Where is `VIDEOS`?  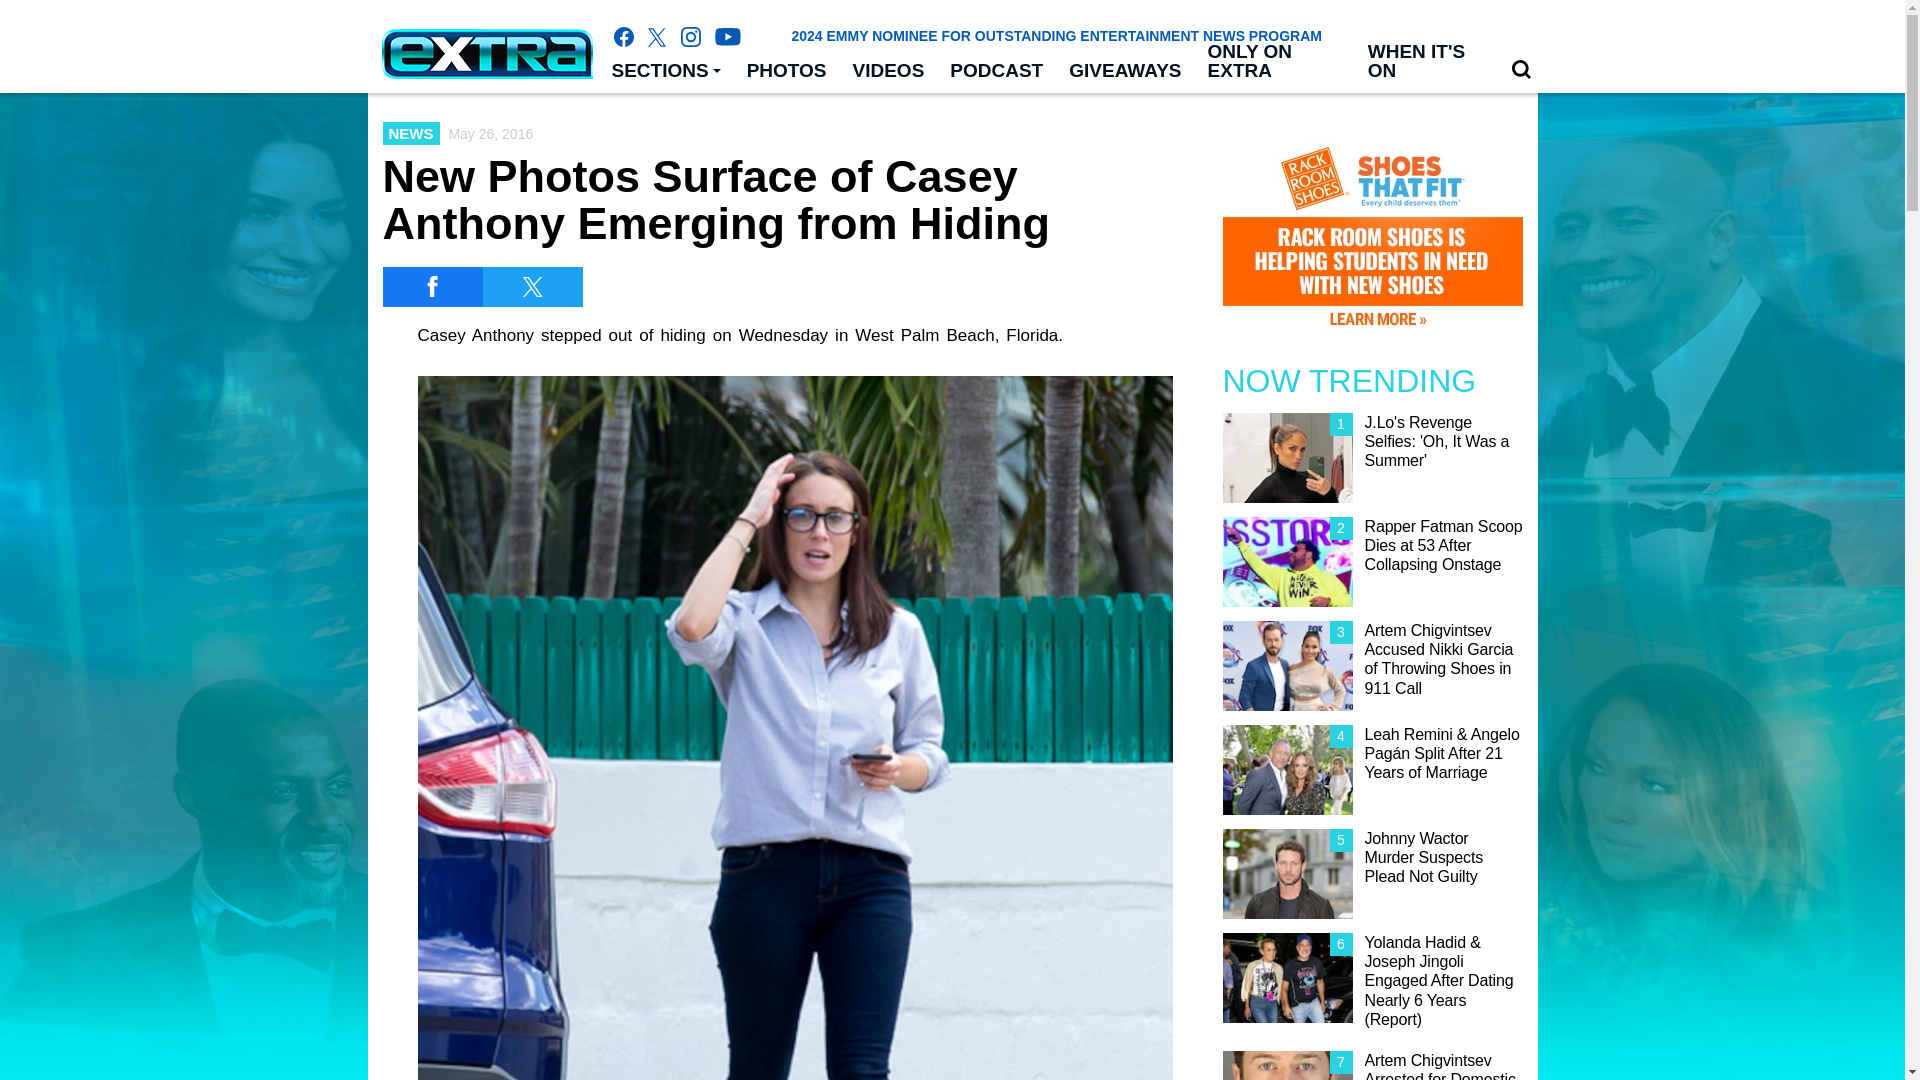
VIDEOS is located at coordinates (889, 71).